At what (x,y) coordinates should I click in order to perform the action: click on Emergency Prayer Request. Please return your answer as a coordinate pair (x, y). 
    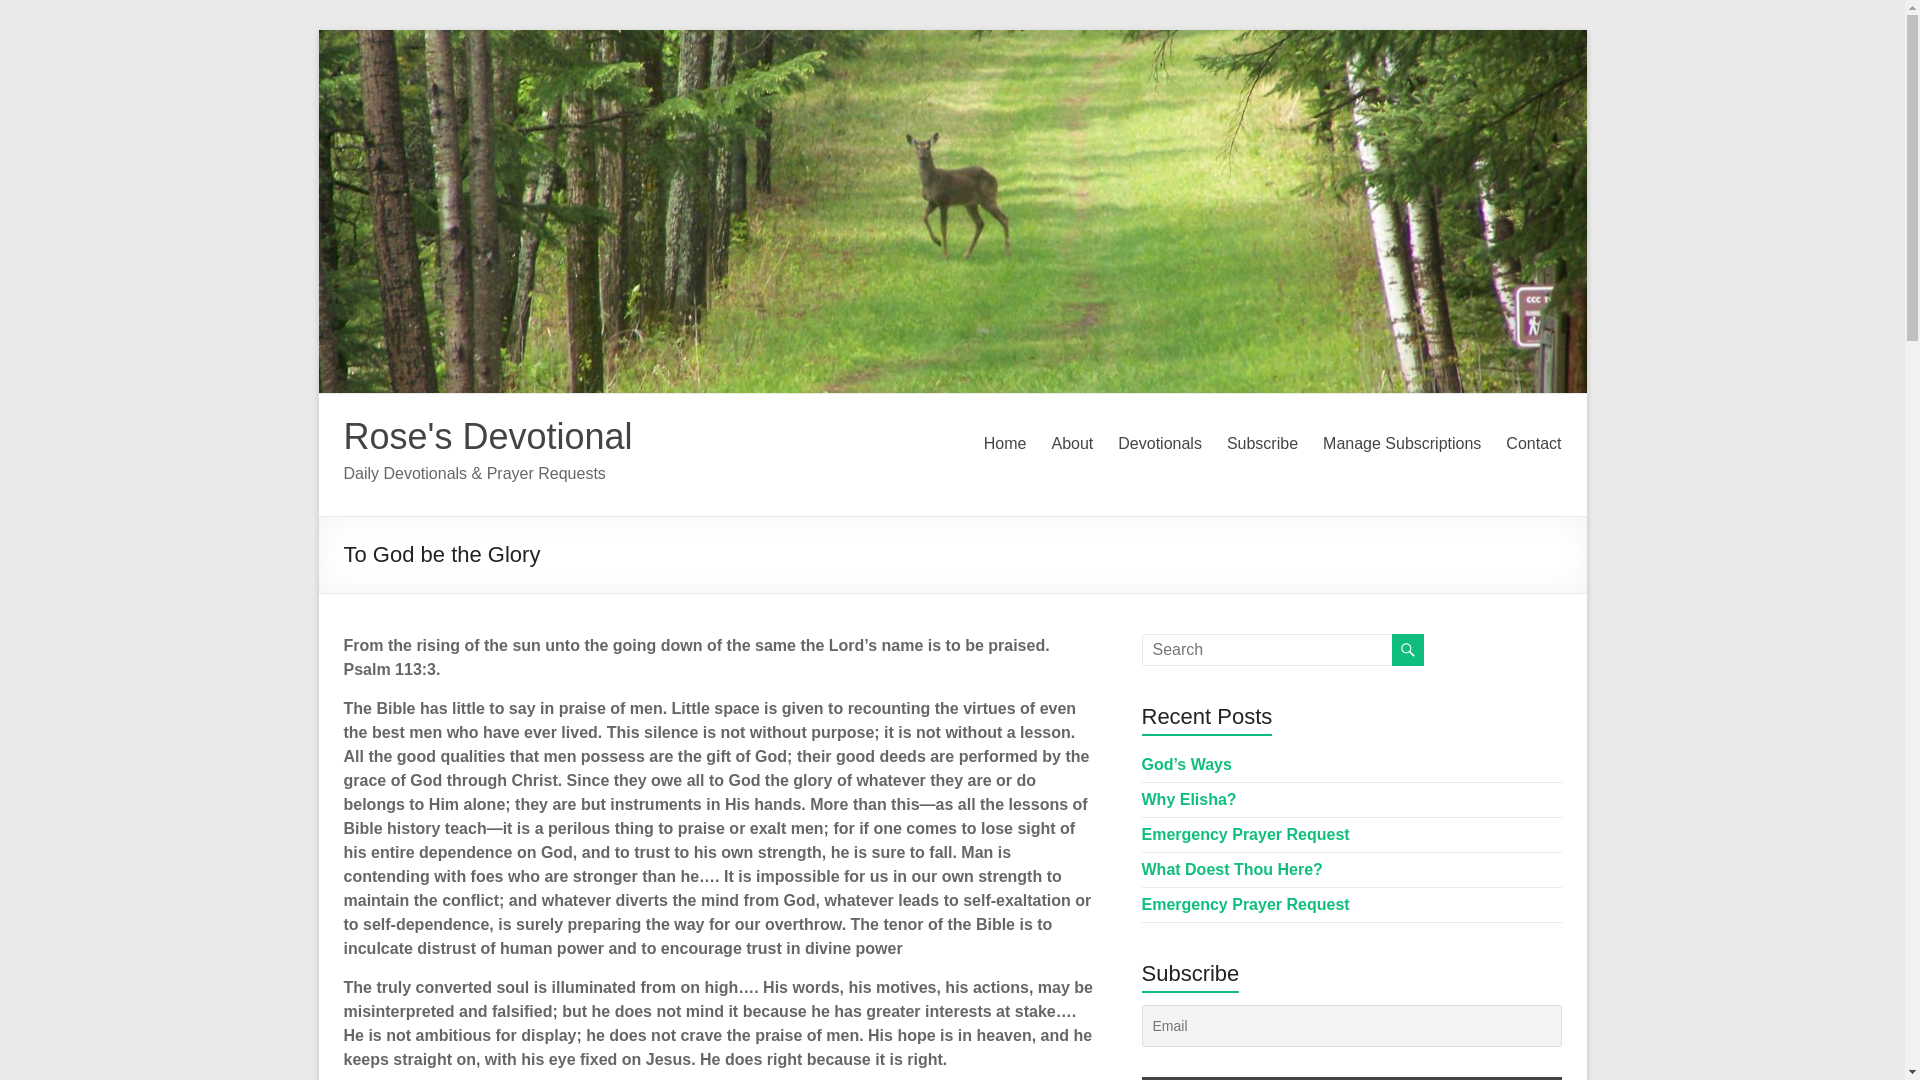
    Looking at the image, I should click on (1246, 834).